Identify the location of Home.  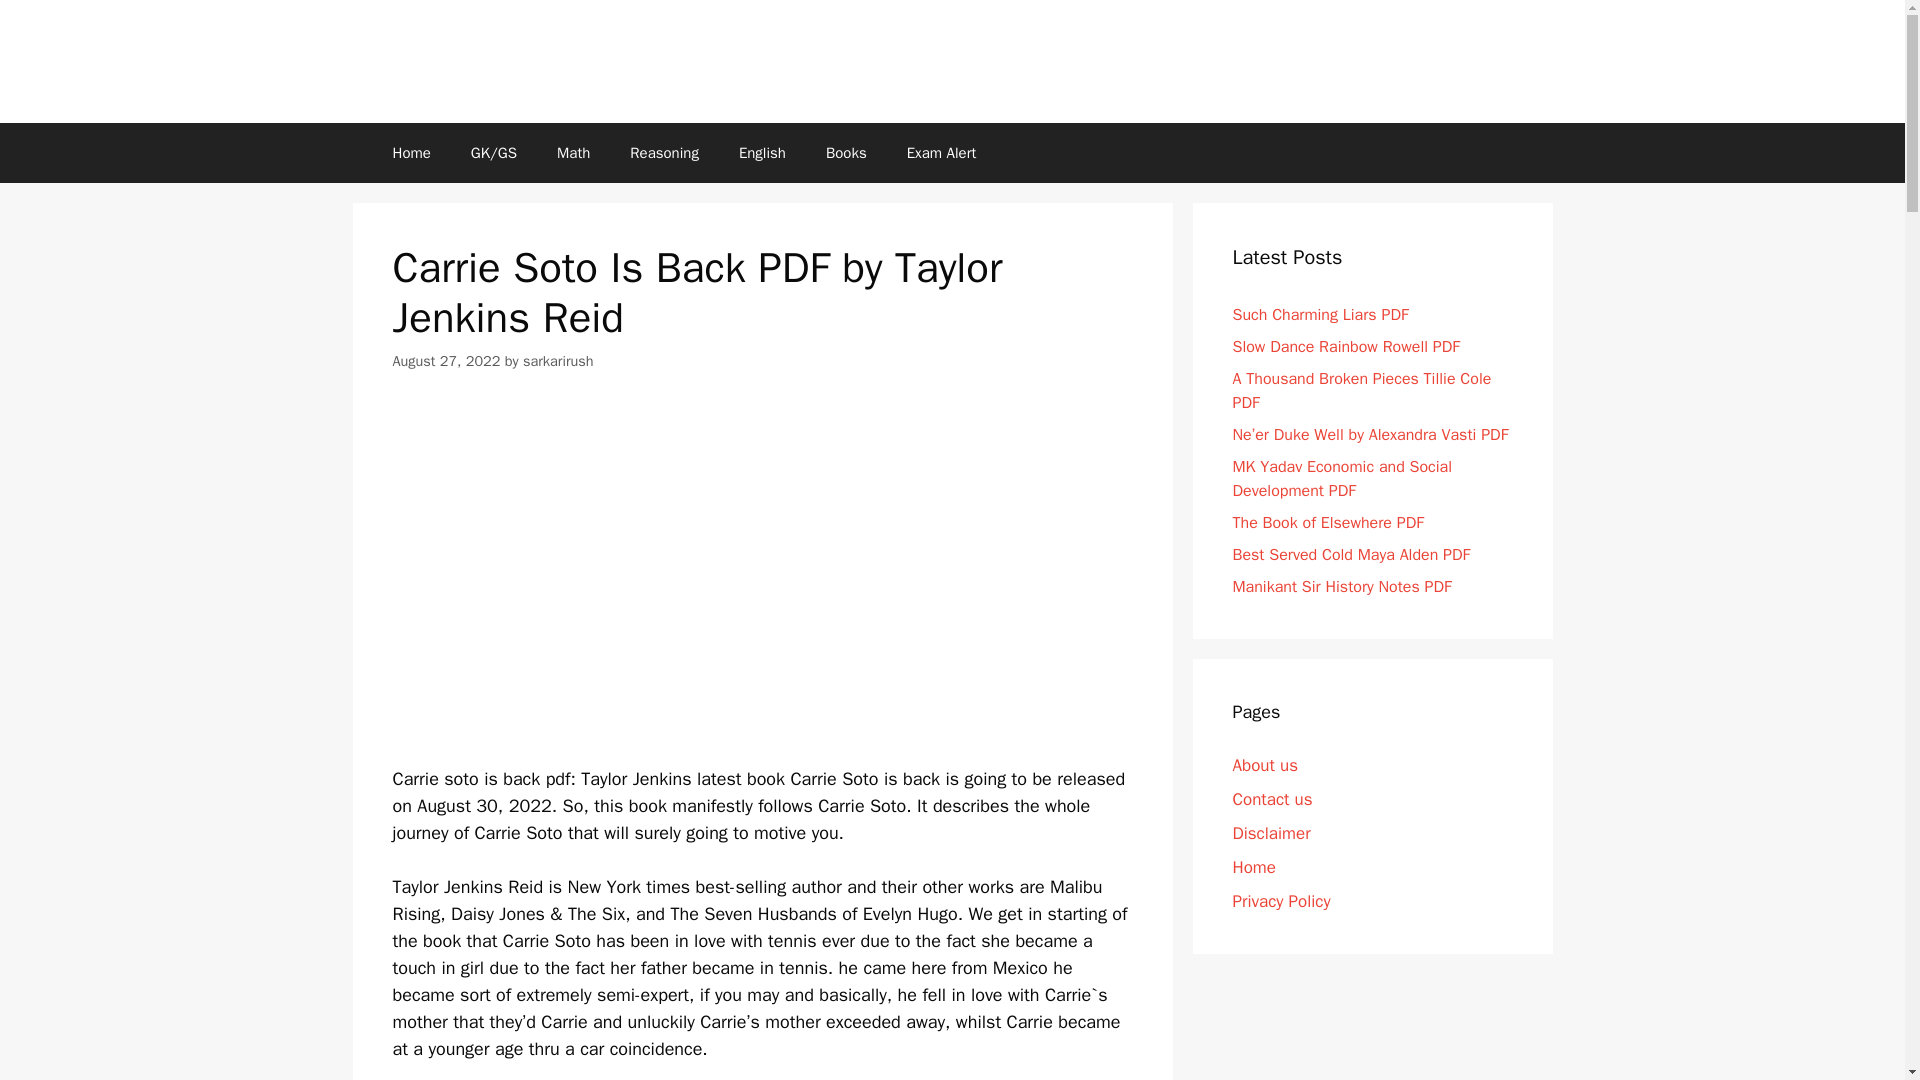
(410, 152).